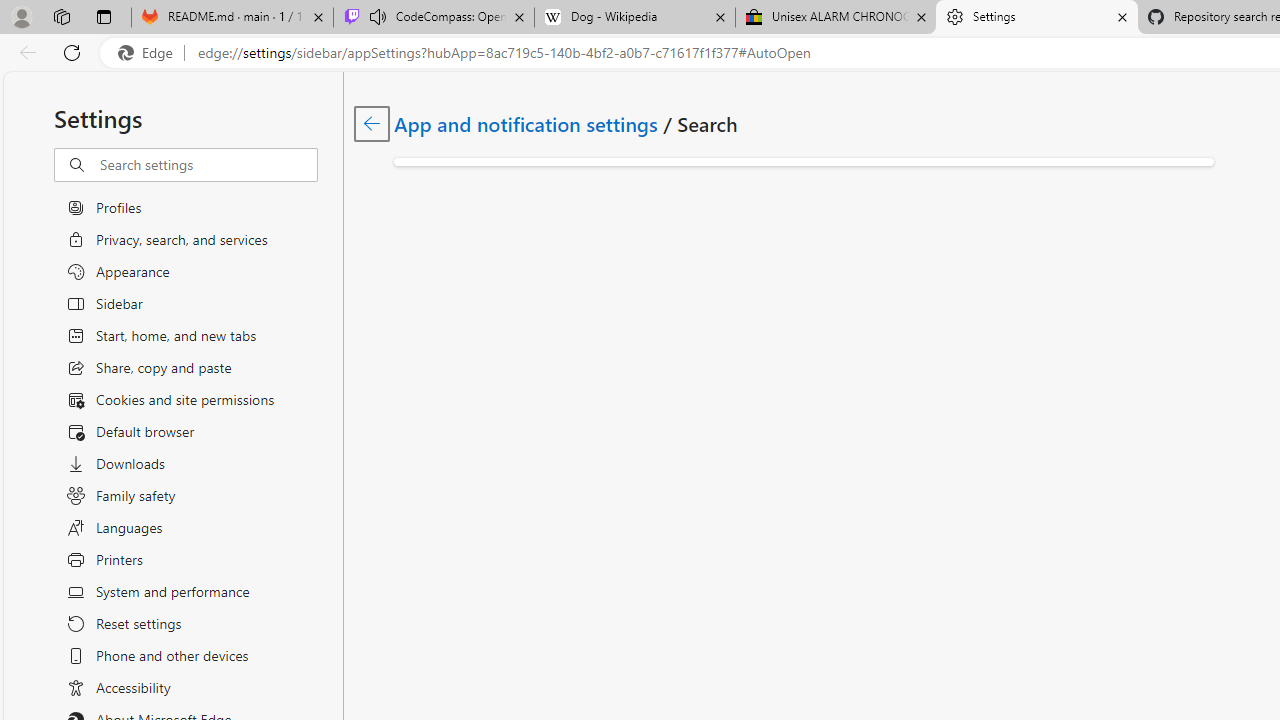  I want to click on Go back to App and notification settings page., so click(372, 123).